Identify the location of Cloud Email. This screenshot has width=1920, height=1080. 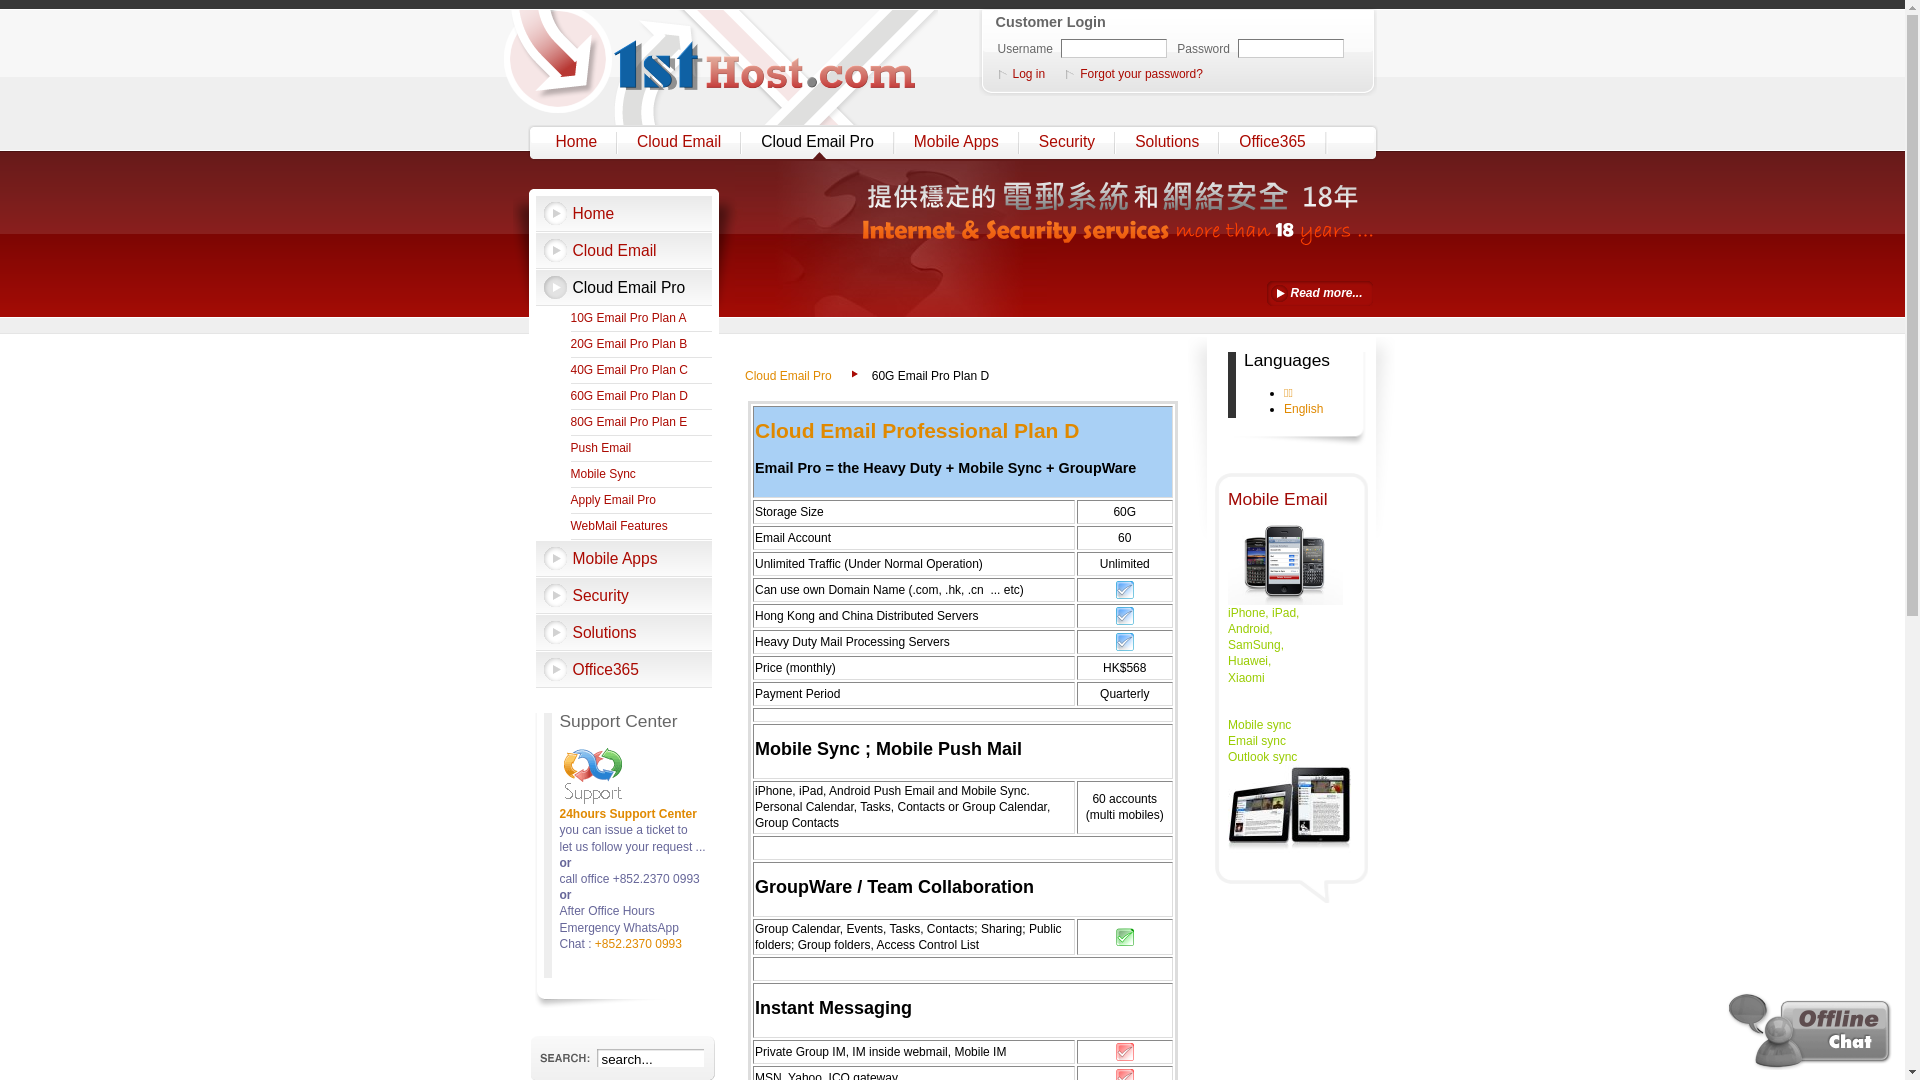
(681, 143).